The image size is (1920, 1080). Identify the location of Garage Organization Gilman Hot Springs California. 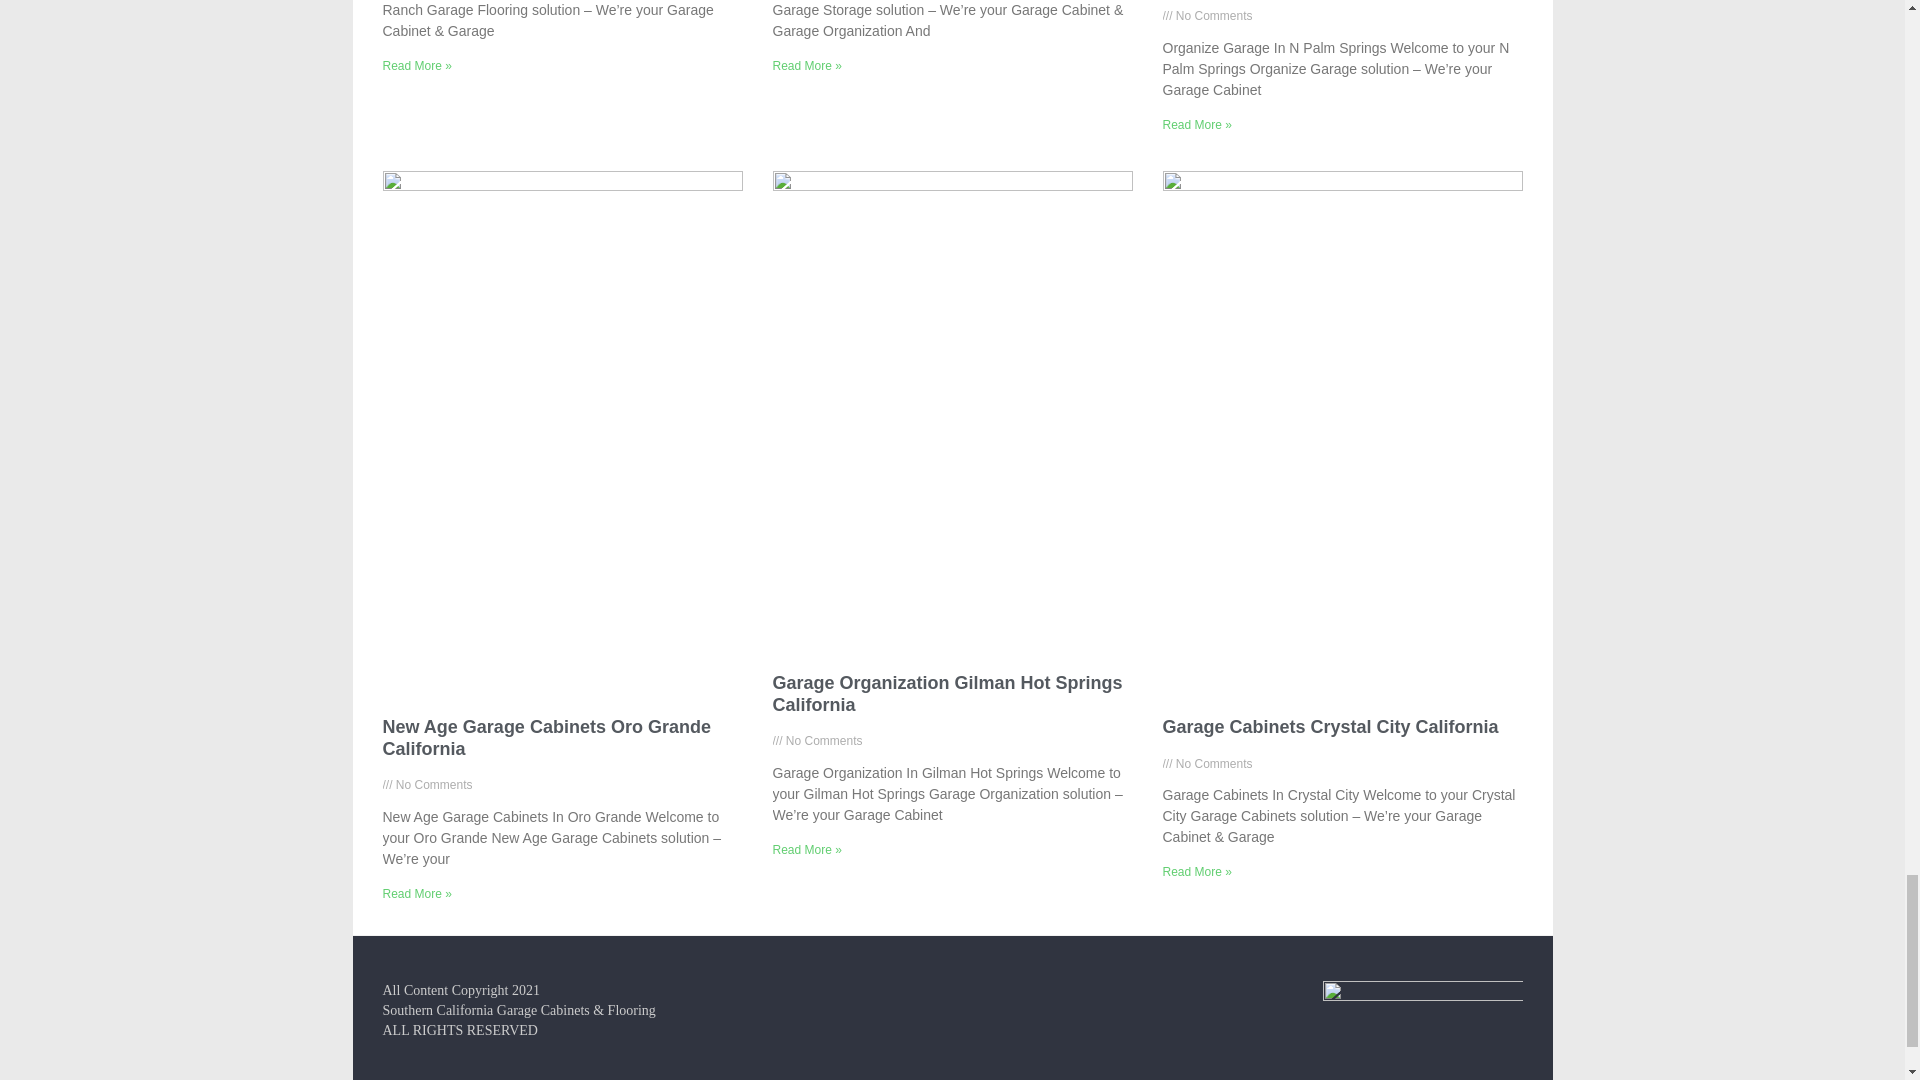
(946, 693).